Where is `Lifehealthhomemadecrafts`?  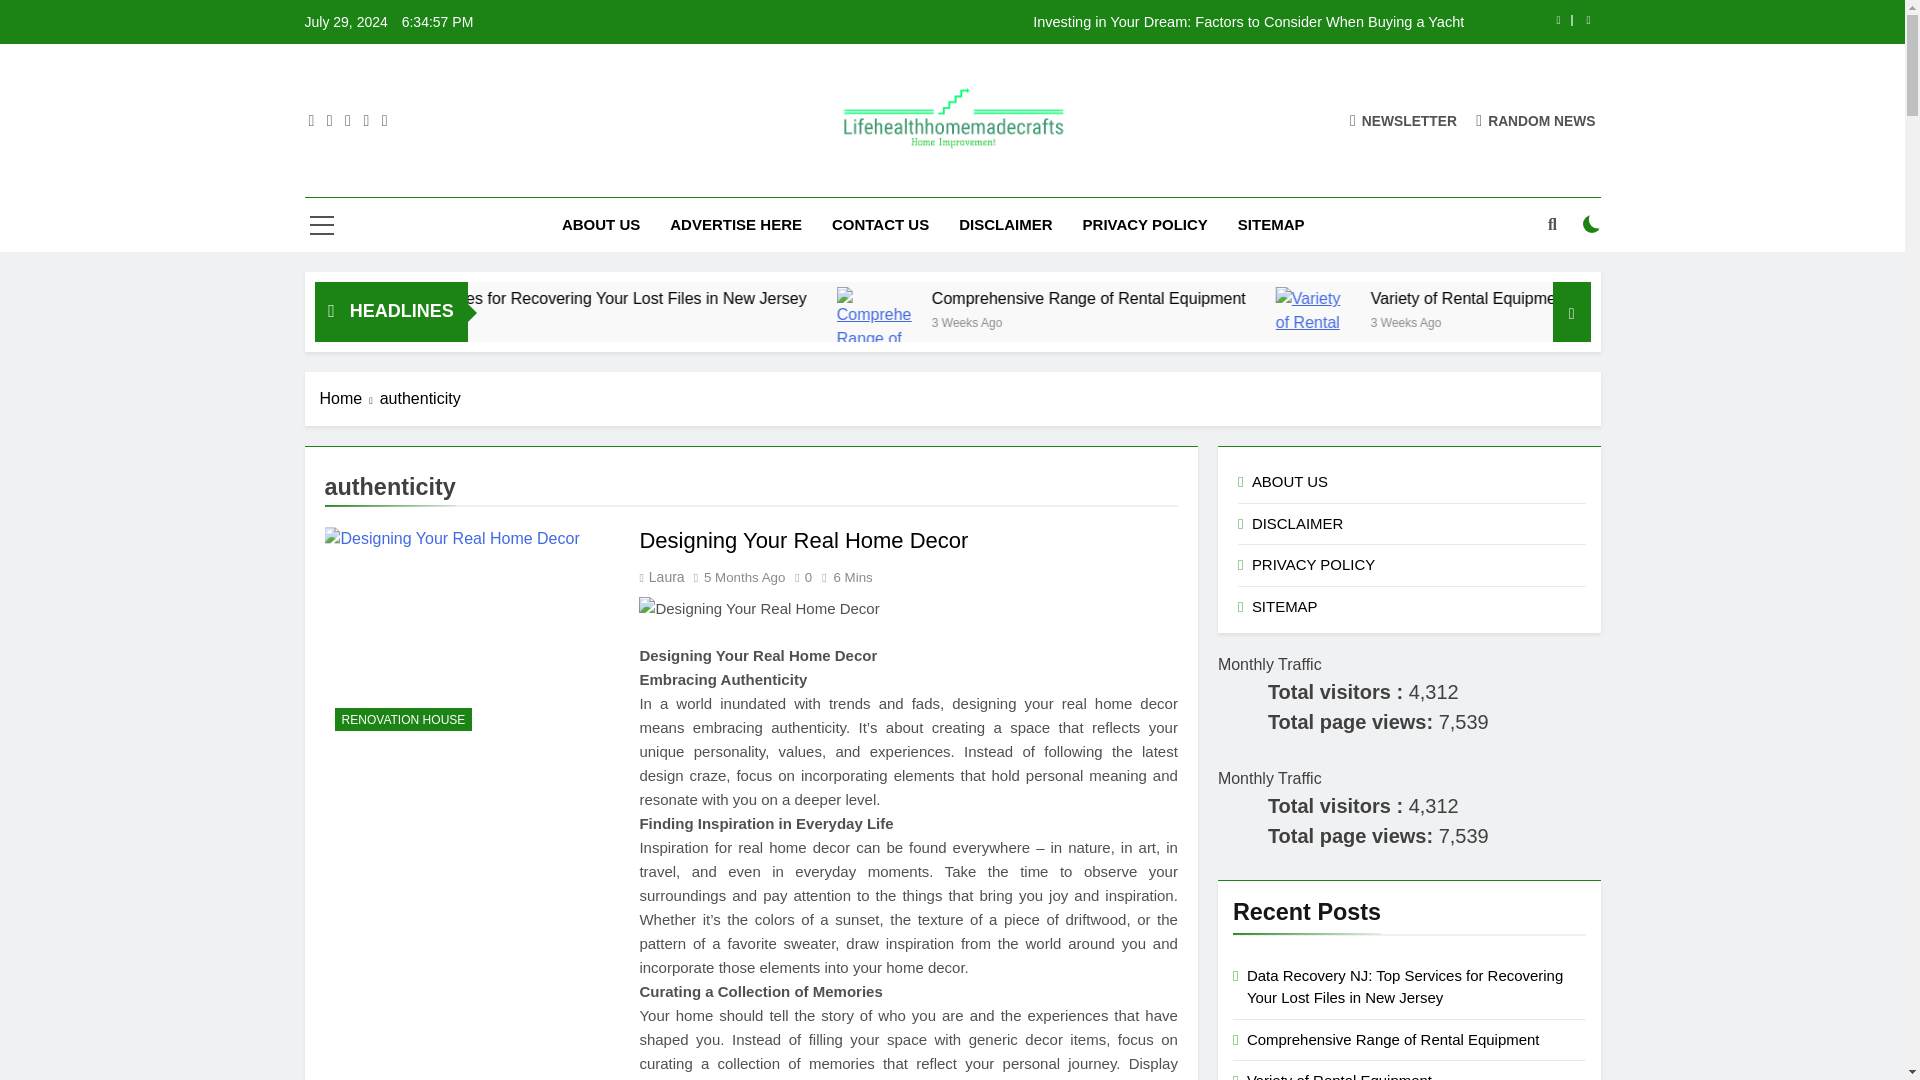 Lifehealthhomemadecrafts is located at coordinates (892, 179).